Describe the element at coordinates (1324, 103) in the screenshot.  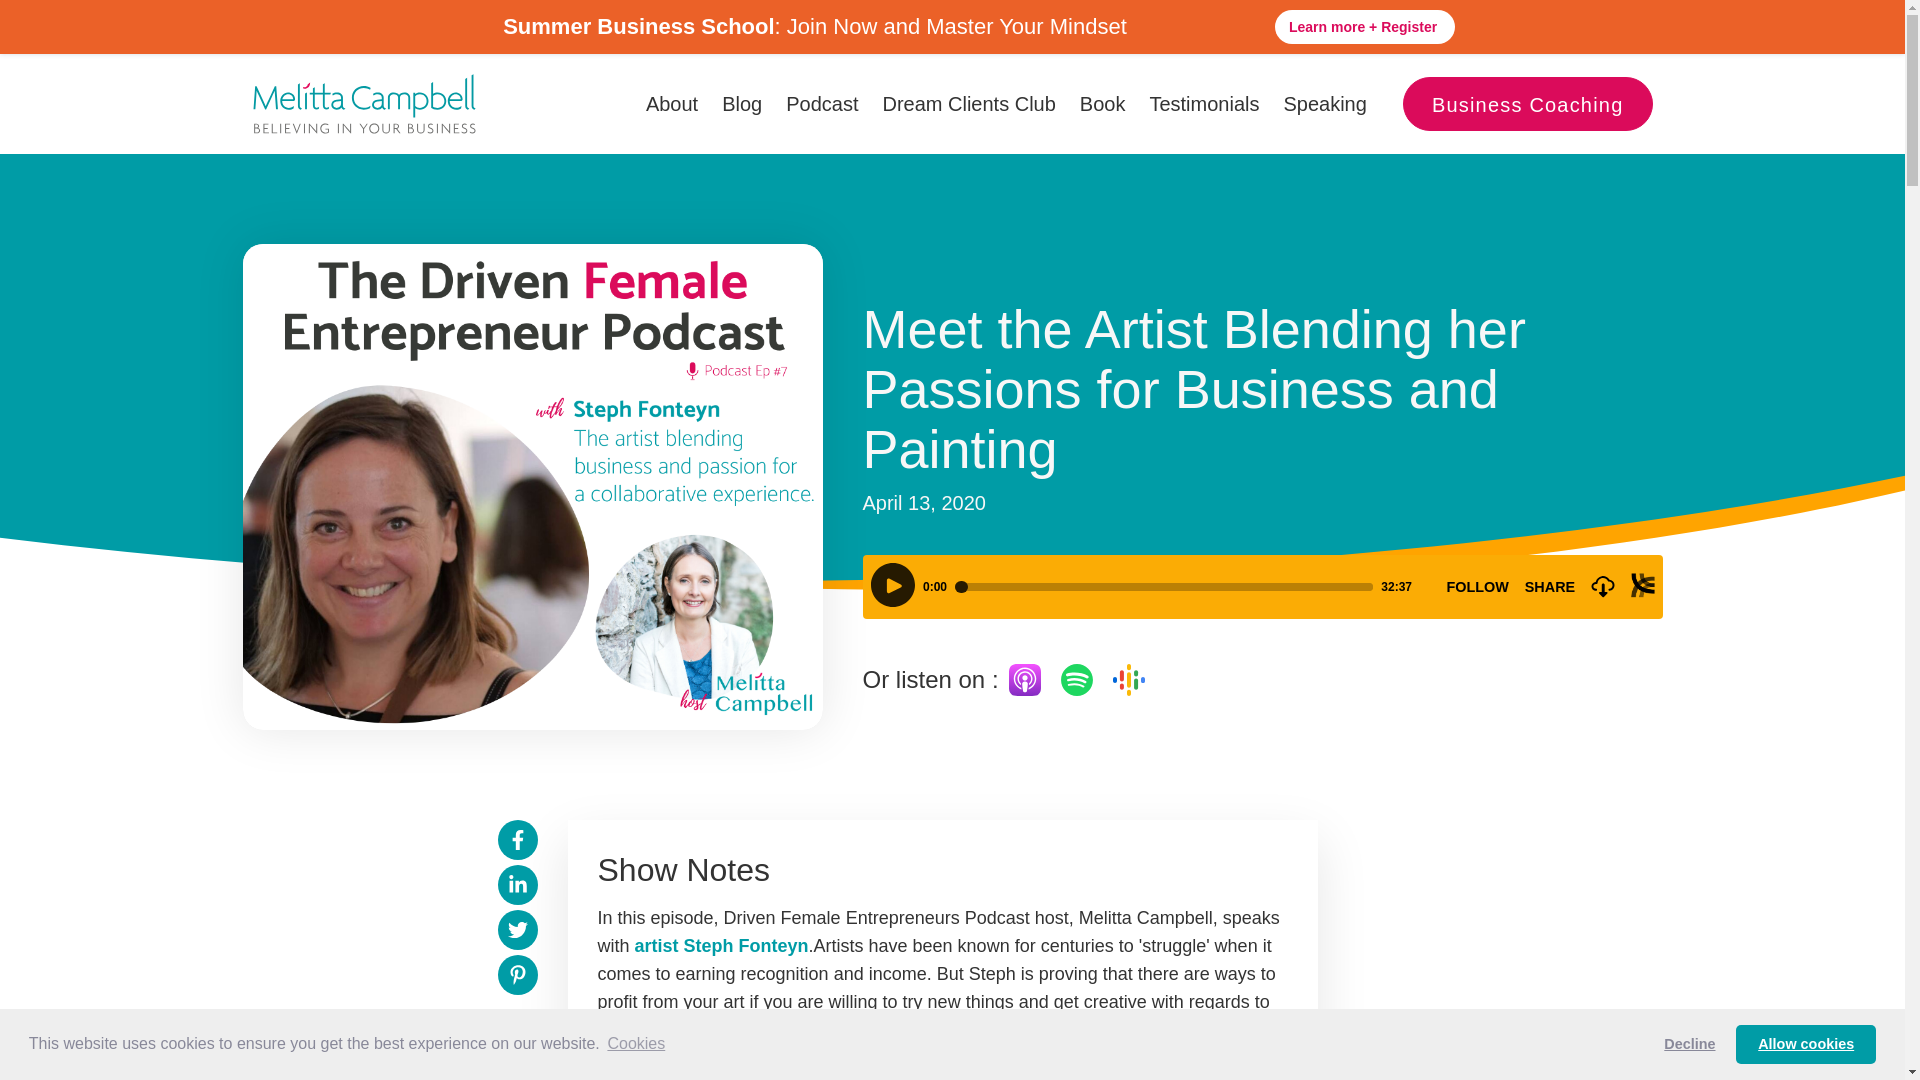
I see `Speaking` at that location.